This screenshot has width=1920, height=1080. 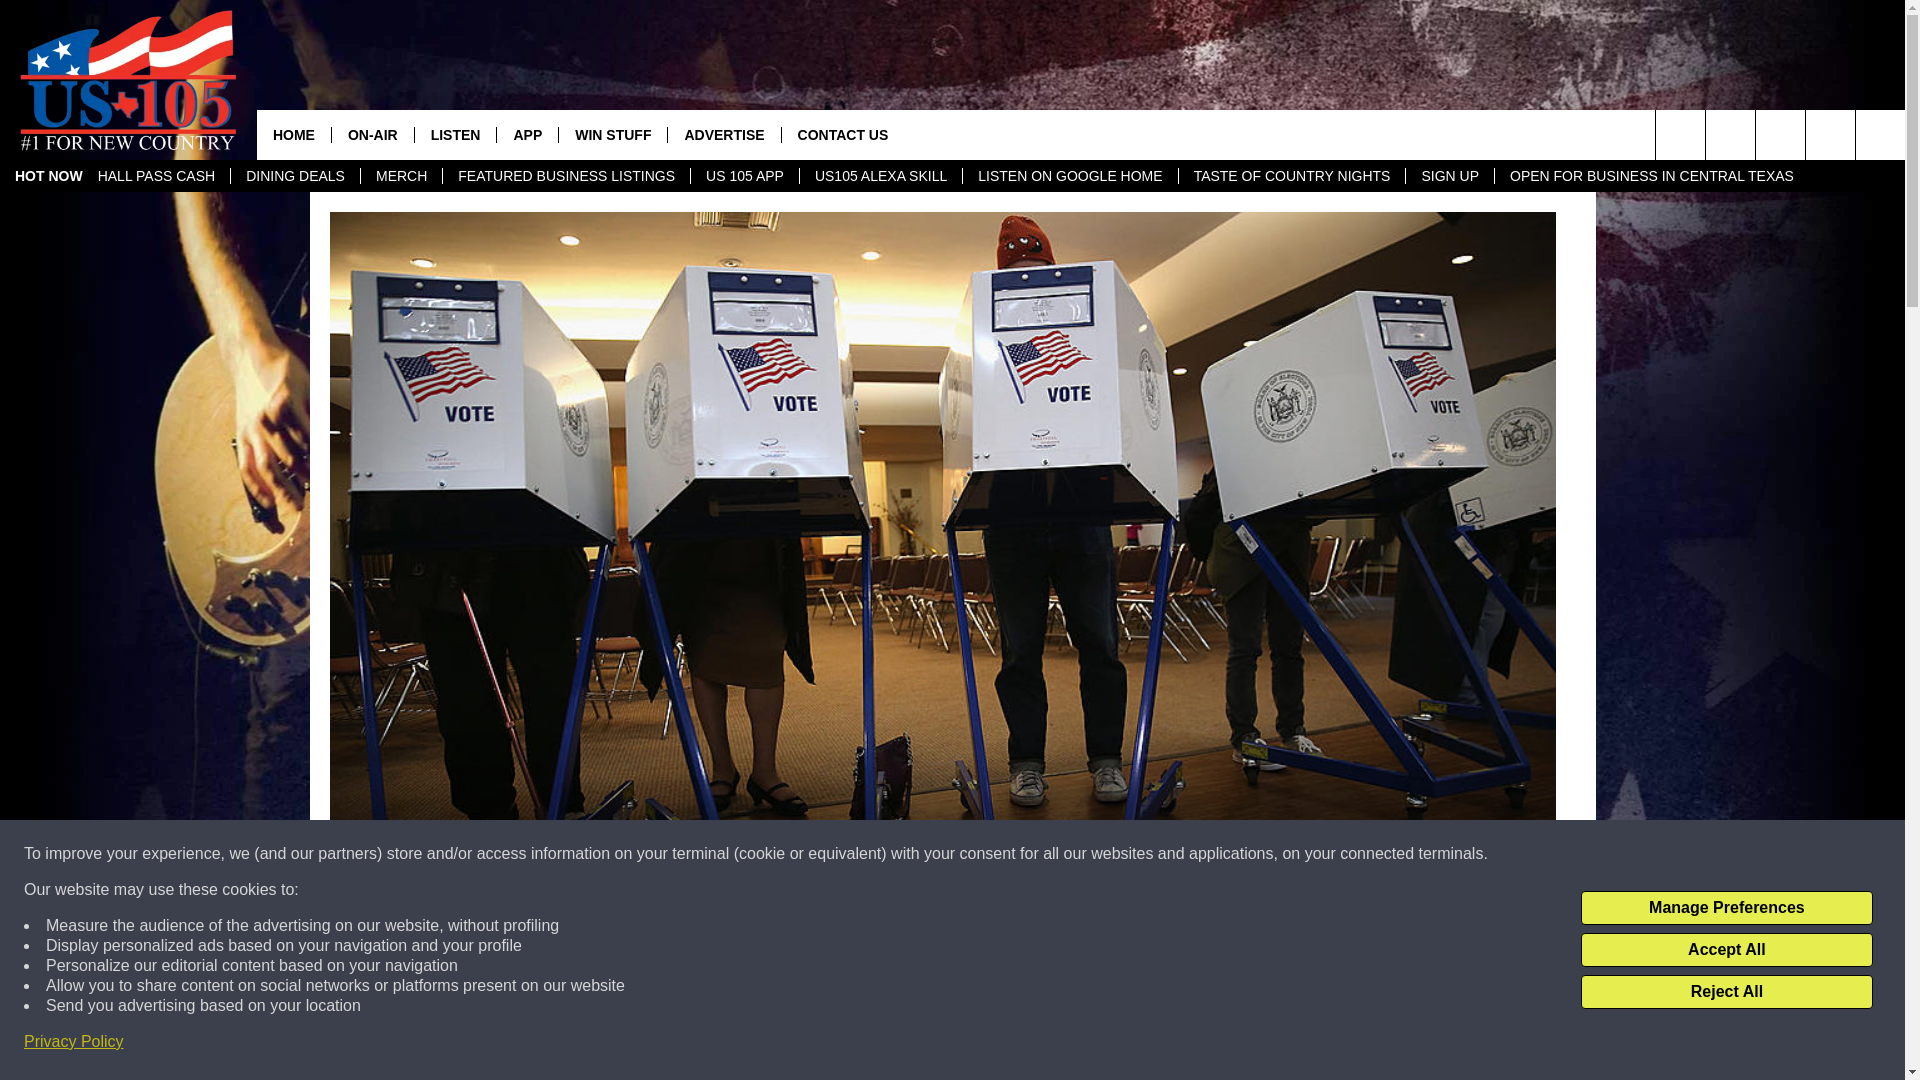 I want to click on HALL PASS CASH, so click(x=156, y=176).